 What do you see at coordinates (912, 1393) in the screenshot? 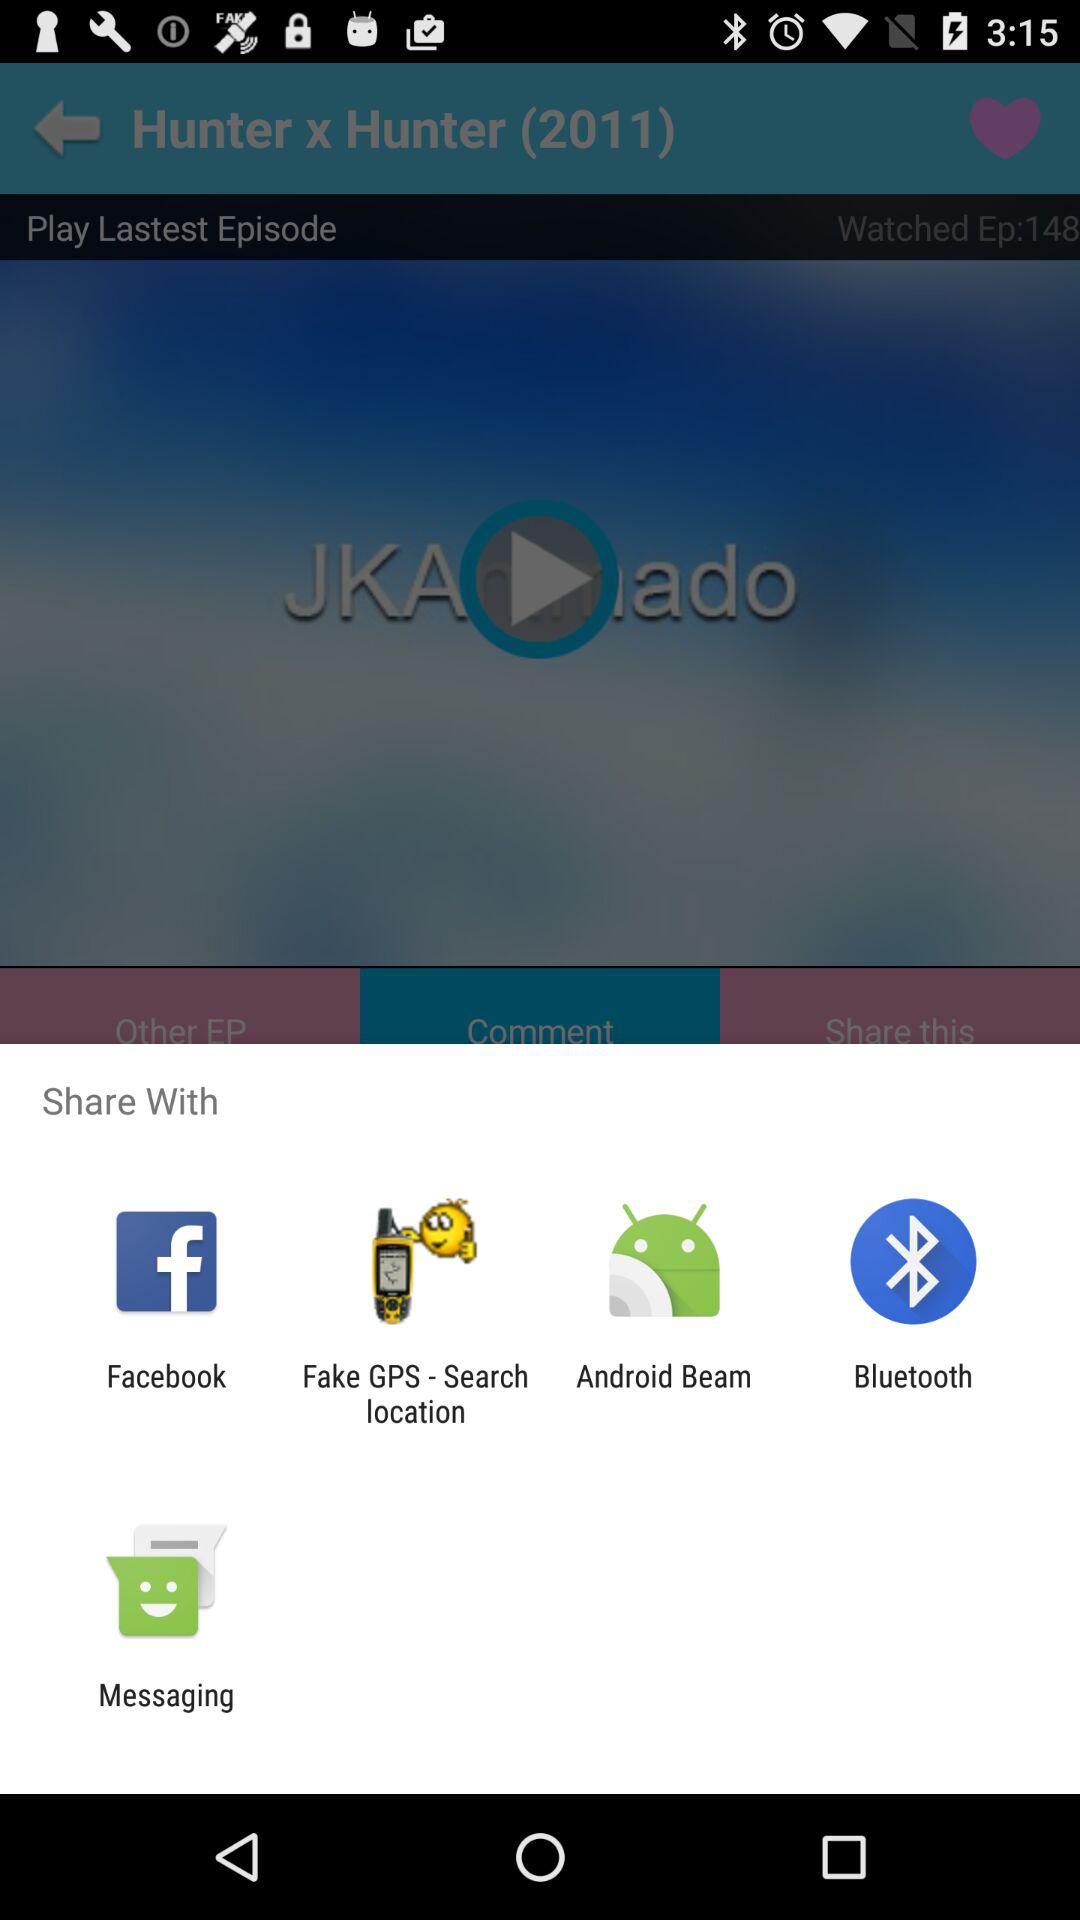
I see `open app to the right of android beam` at bounding box center [912, 1393].